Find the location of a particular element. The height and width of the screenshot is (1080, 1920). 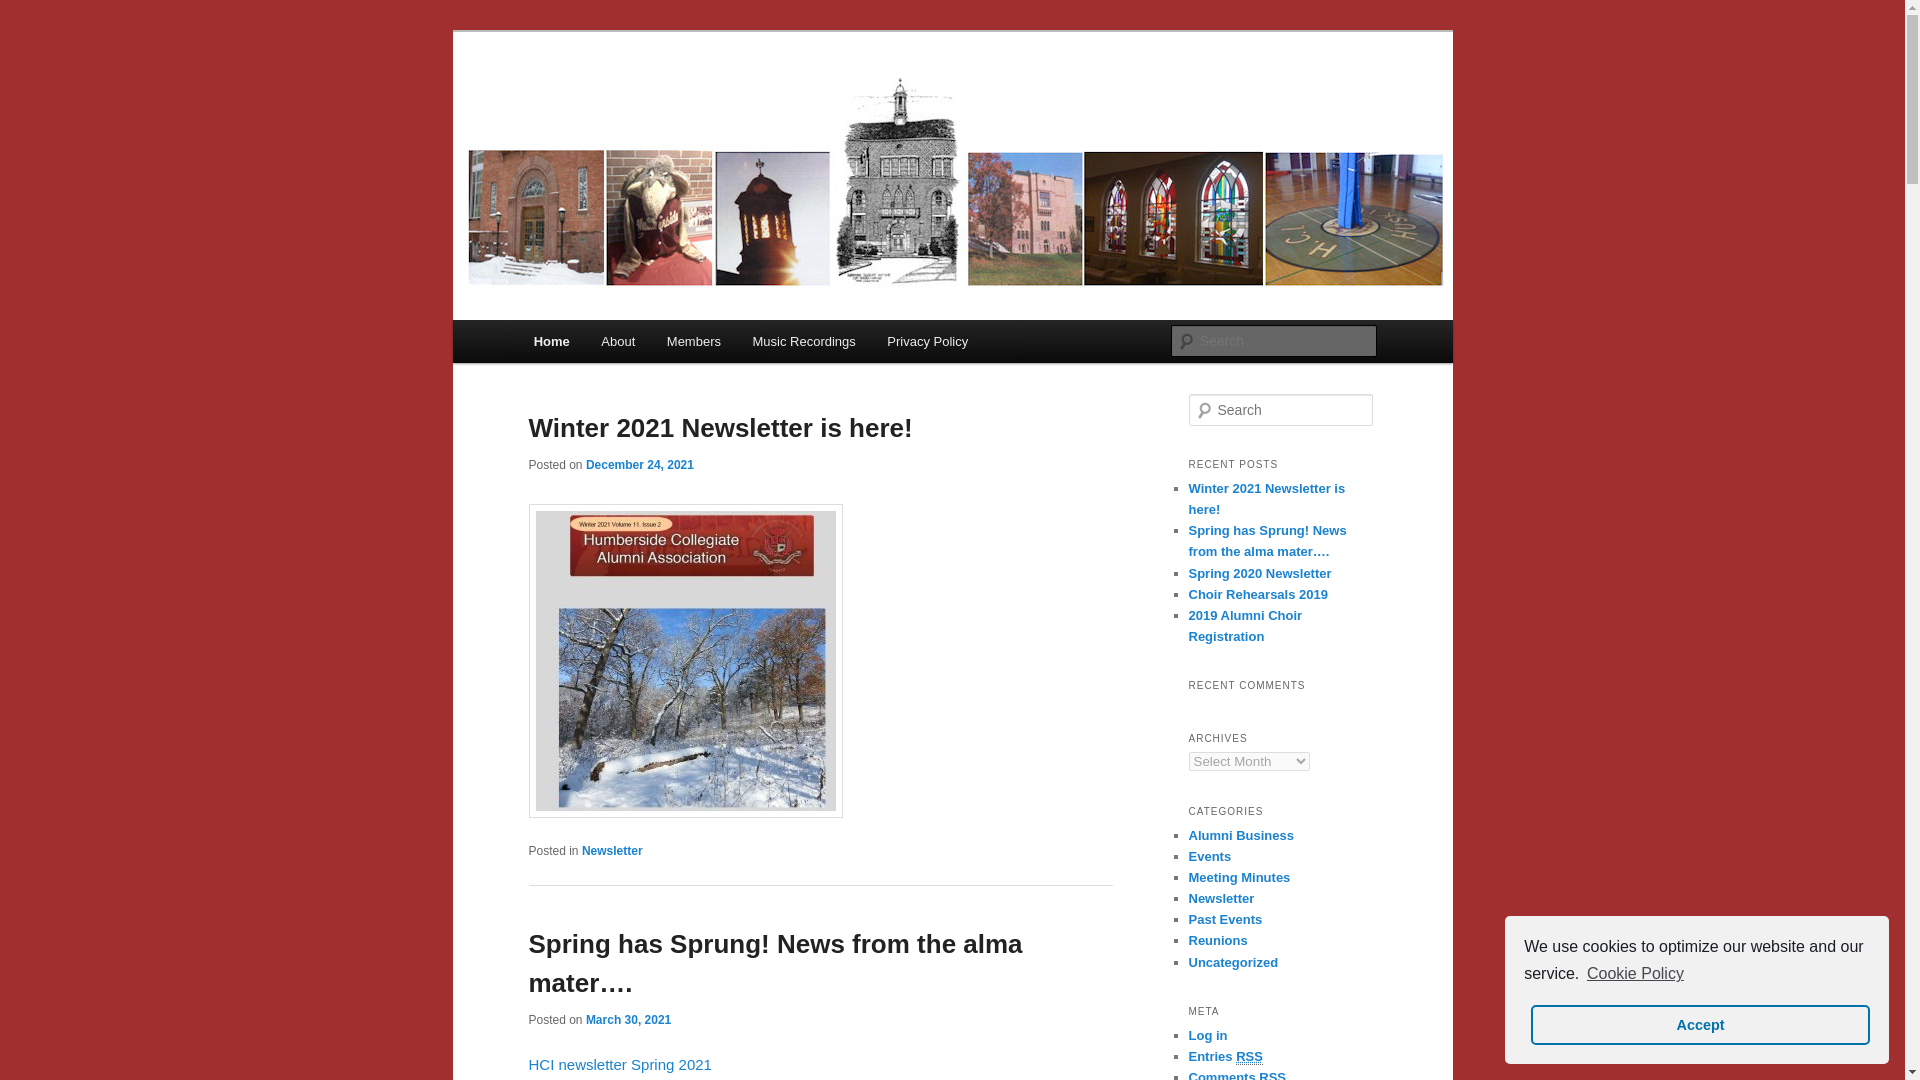

Search is located at coordinates (32, 11).